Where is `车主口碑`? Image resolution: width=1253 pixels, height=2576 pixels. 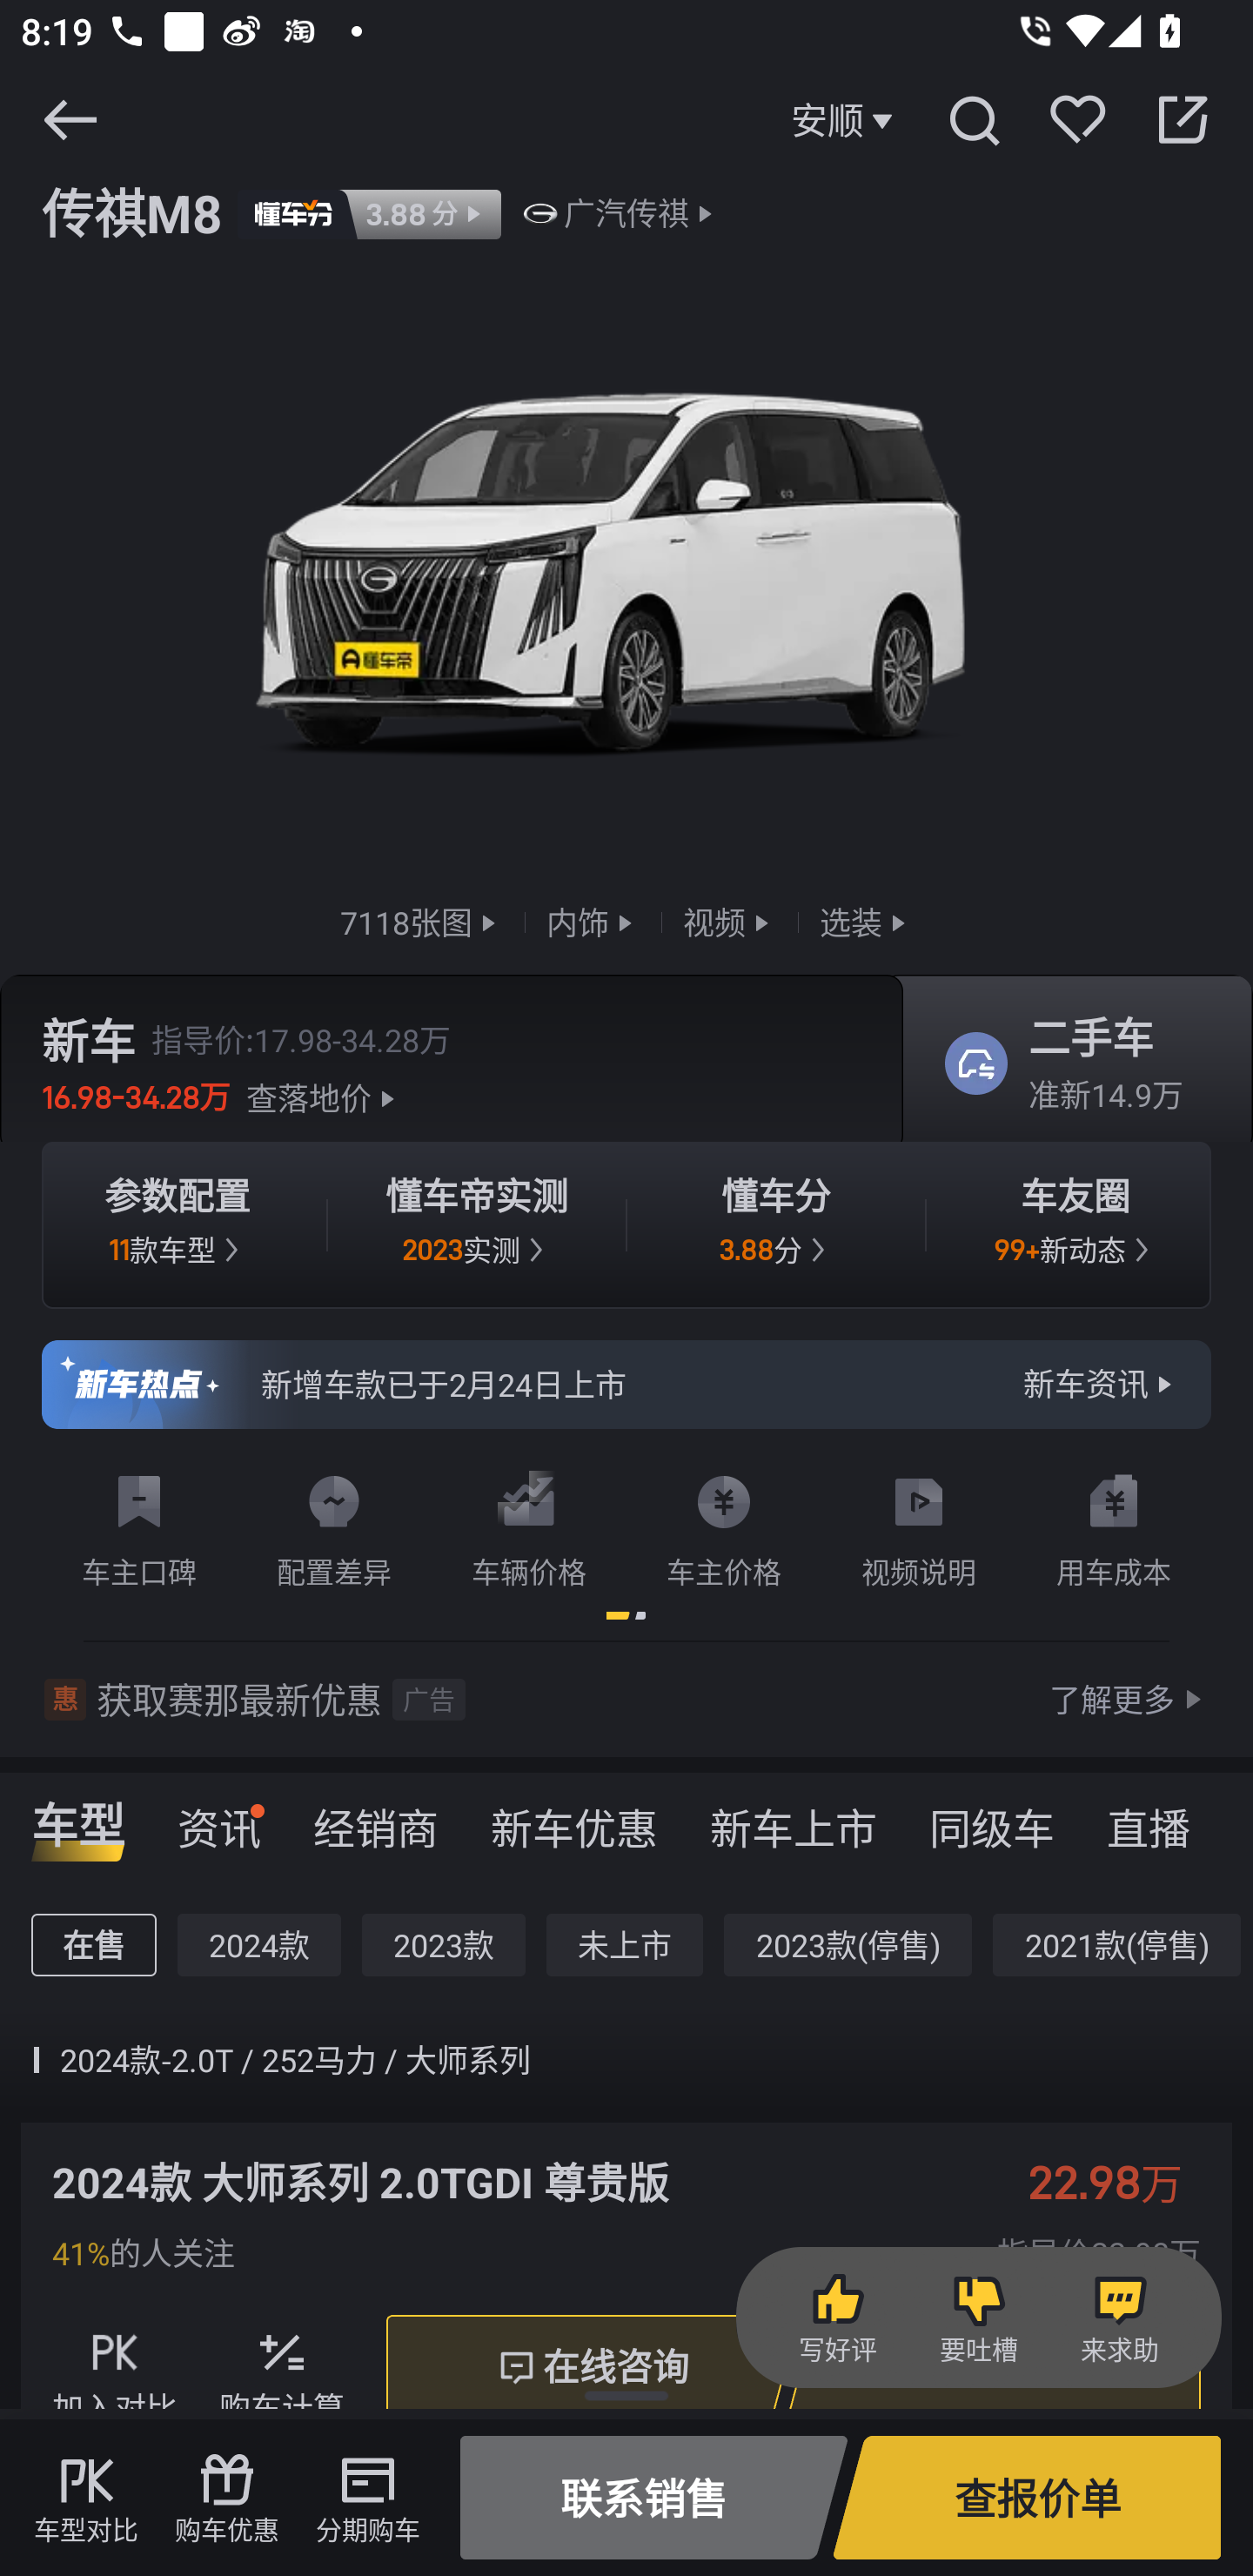 车主口碑 is located at coordinates (139, 1526).